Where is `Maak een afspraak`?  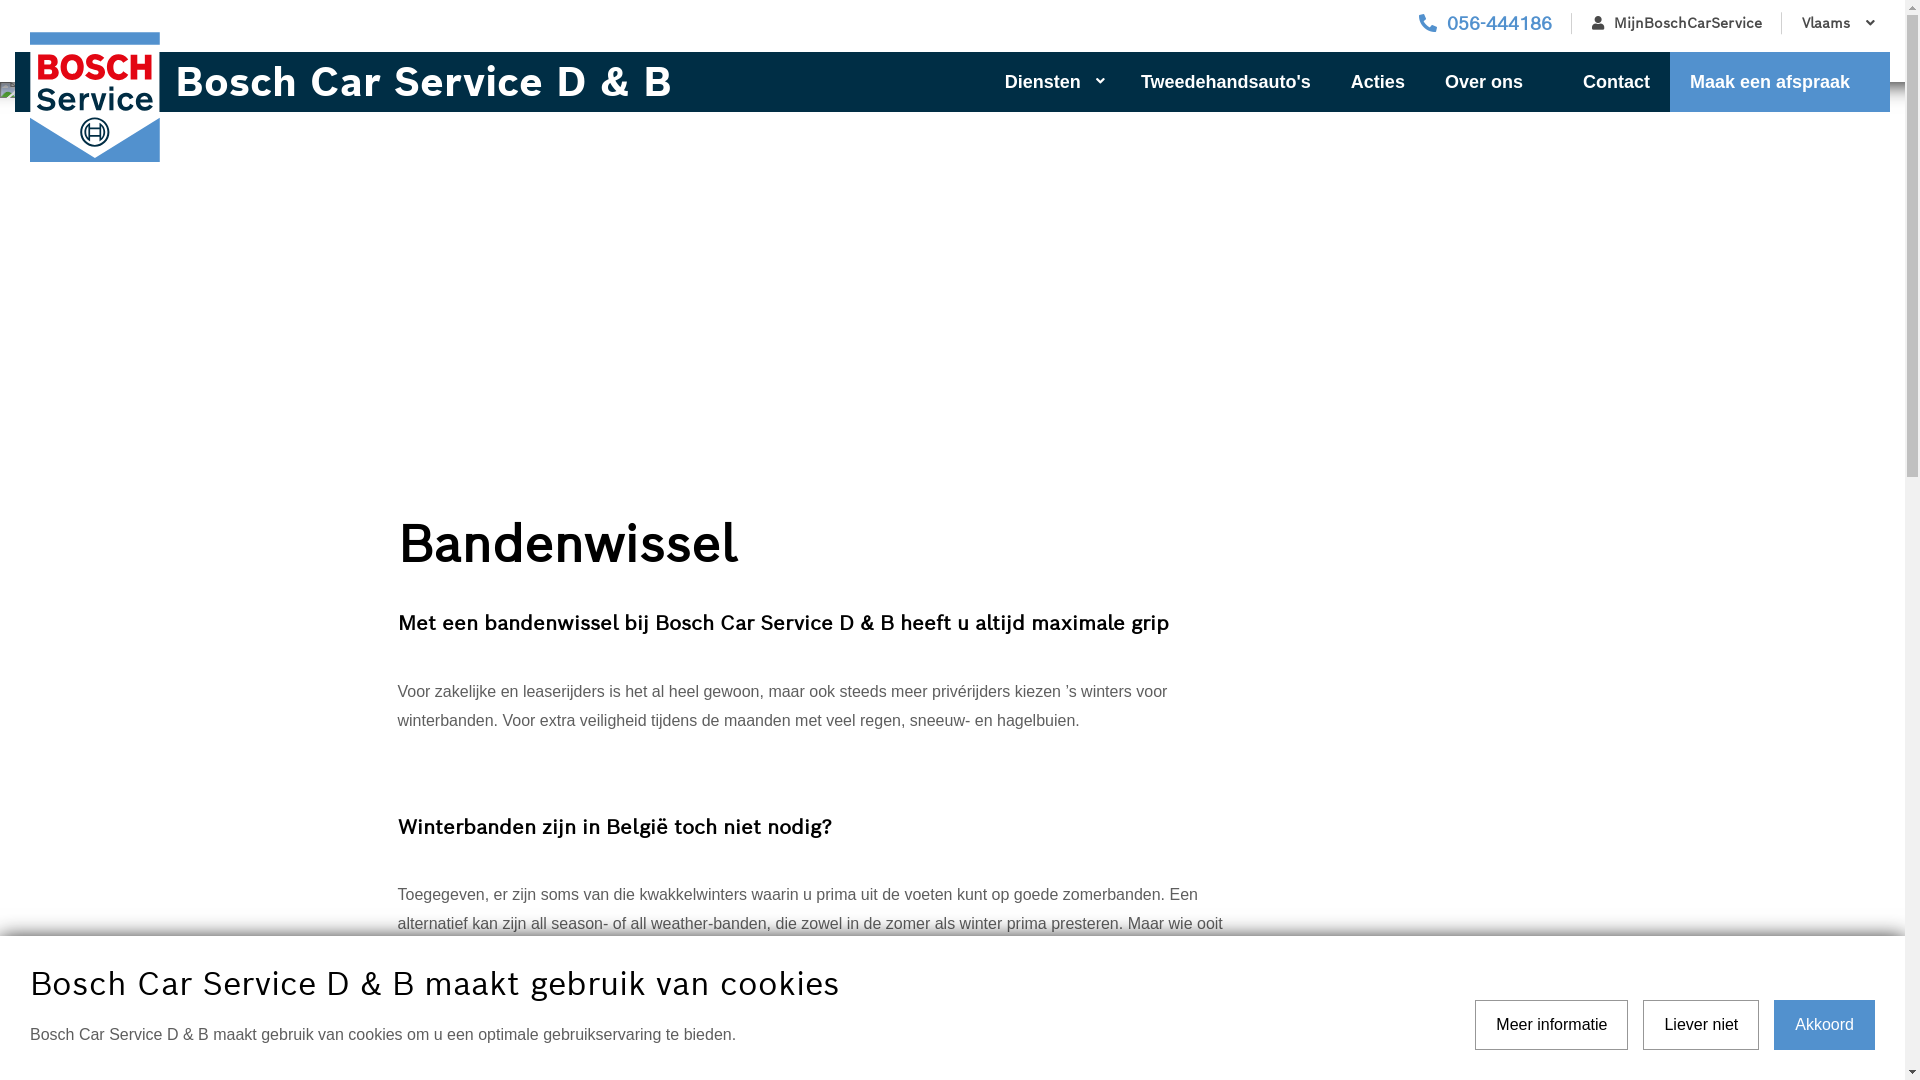 Maak een afspraak is located at coordinates (1780, 82).